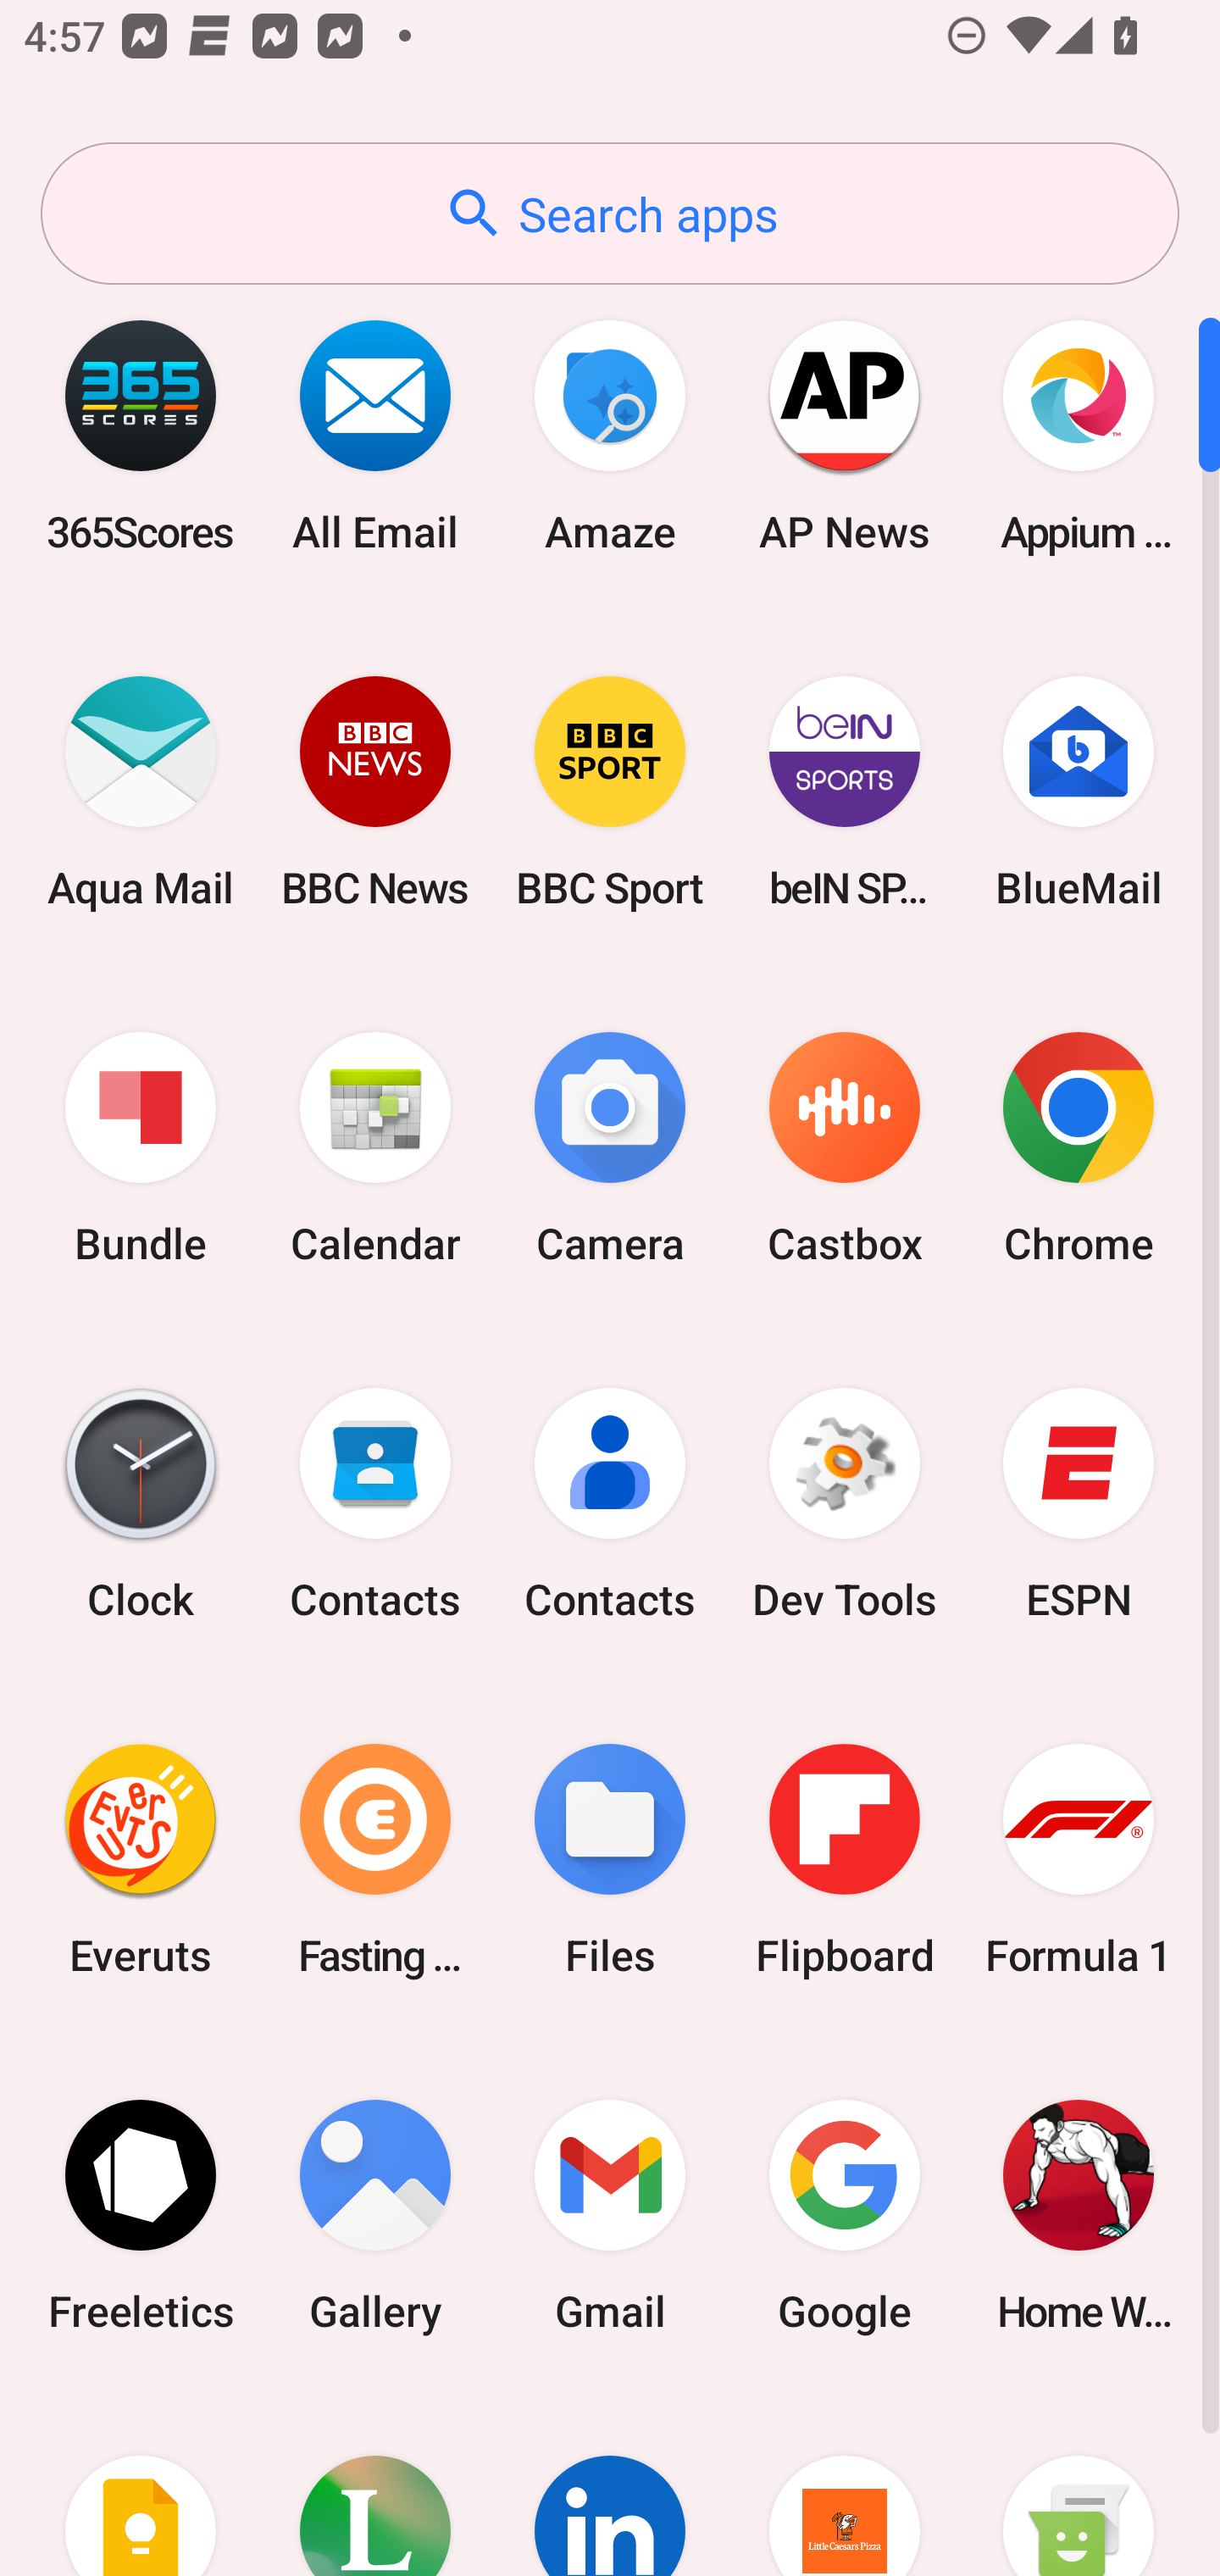  What do you see at coordinates (1079, 791) in the screenshot?
I see `BlueMail` at bounding box center [1079, 791].